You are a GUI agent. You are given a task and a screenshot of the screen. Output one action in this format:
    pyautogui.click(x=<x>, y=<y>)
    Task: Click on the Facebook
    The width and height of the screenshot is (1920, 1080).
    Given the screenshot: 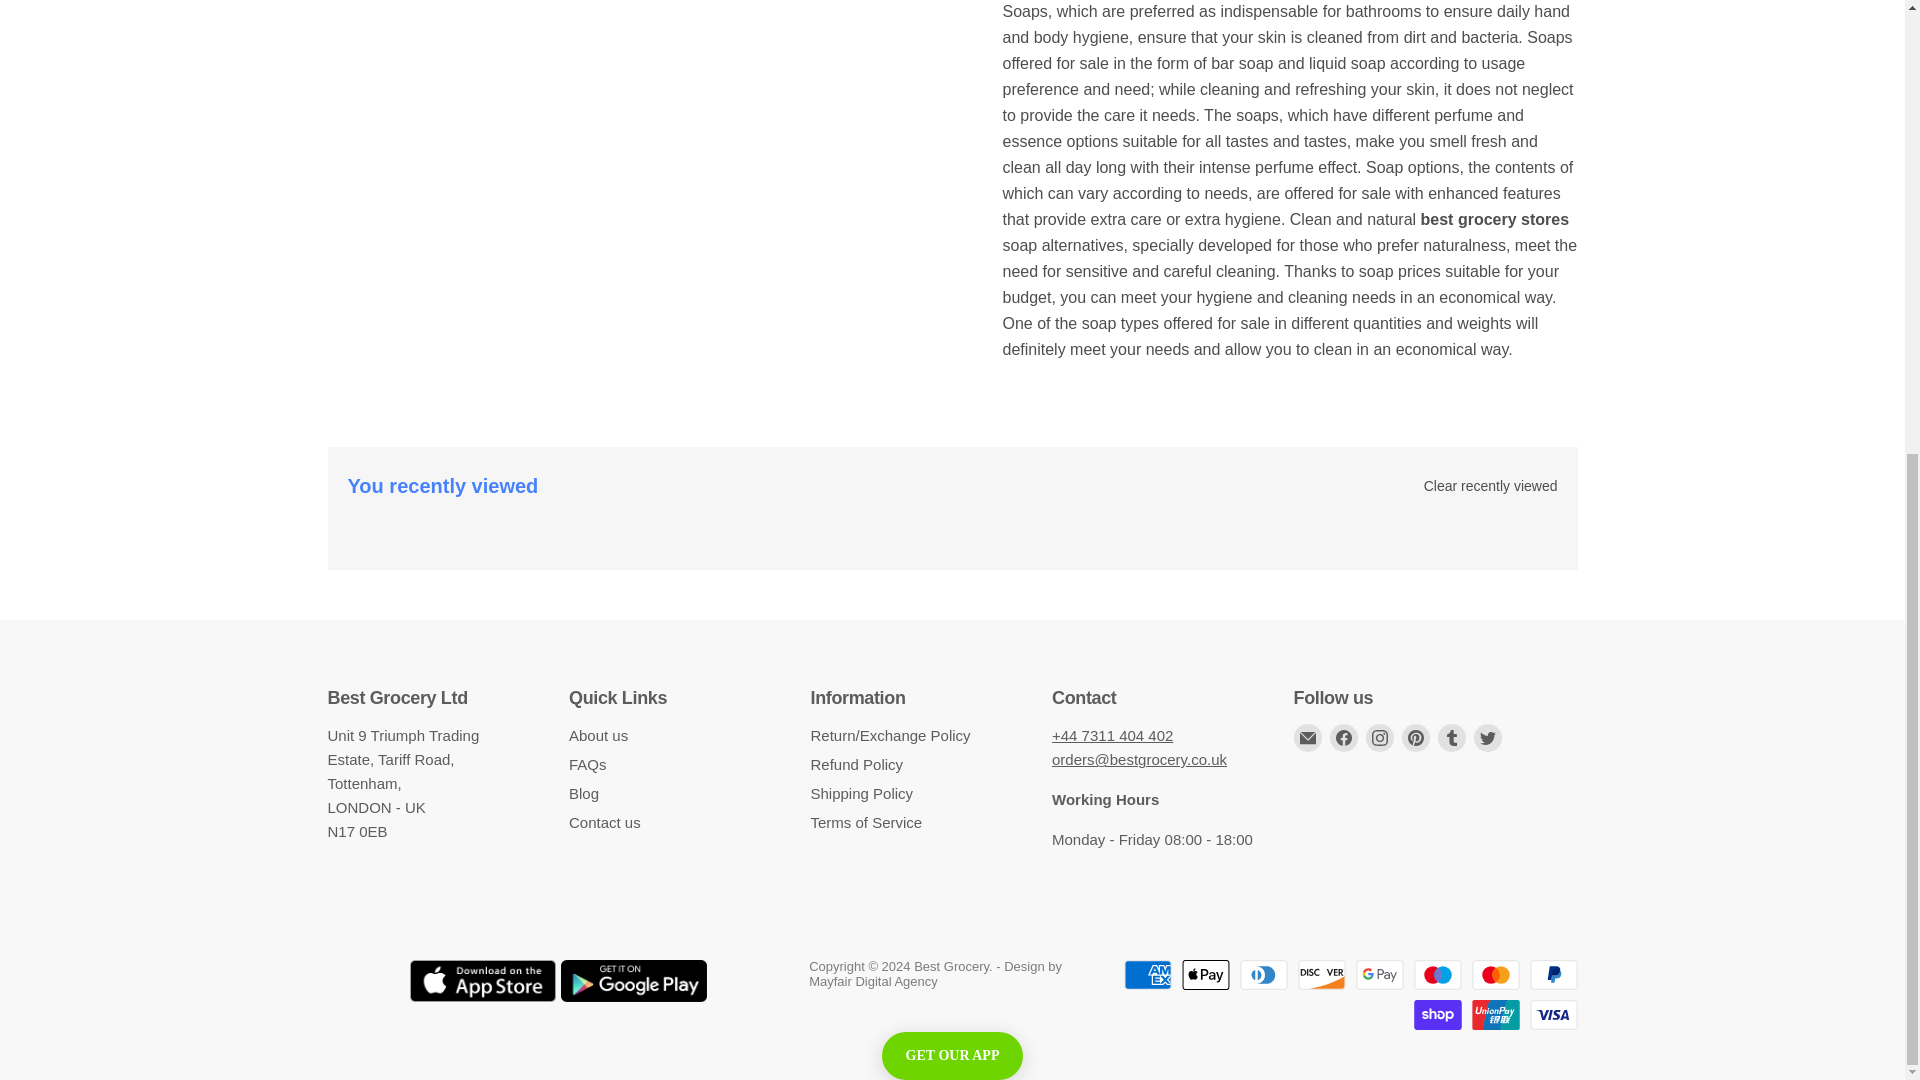 What is the action you would take?
    pyautogui.click(x=1344, y=737)
    